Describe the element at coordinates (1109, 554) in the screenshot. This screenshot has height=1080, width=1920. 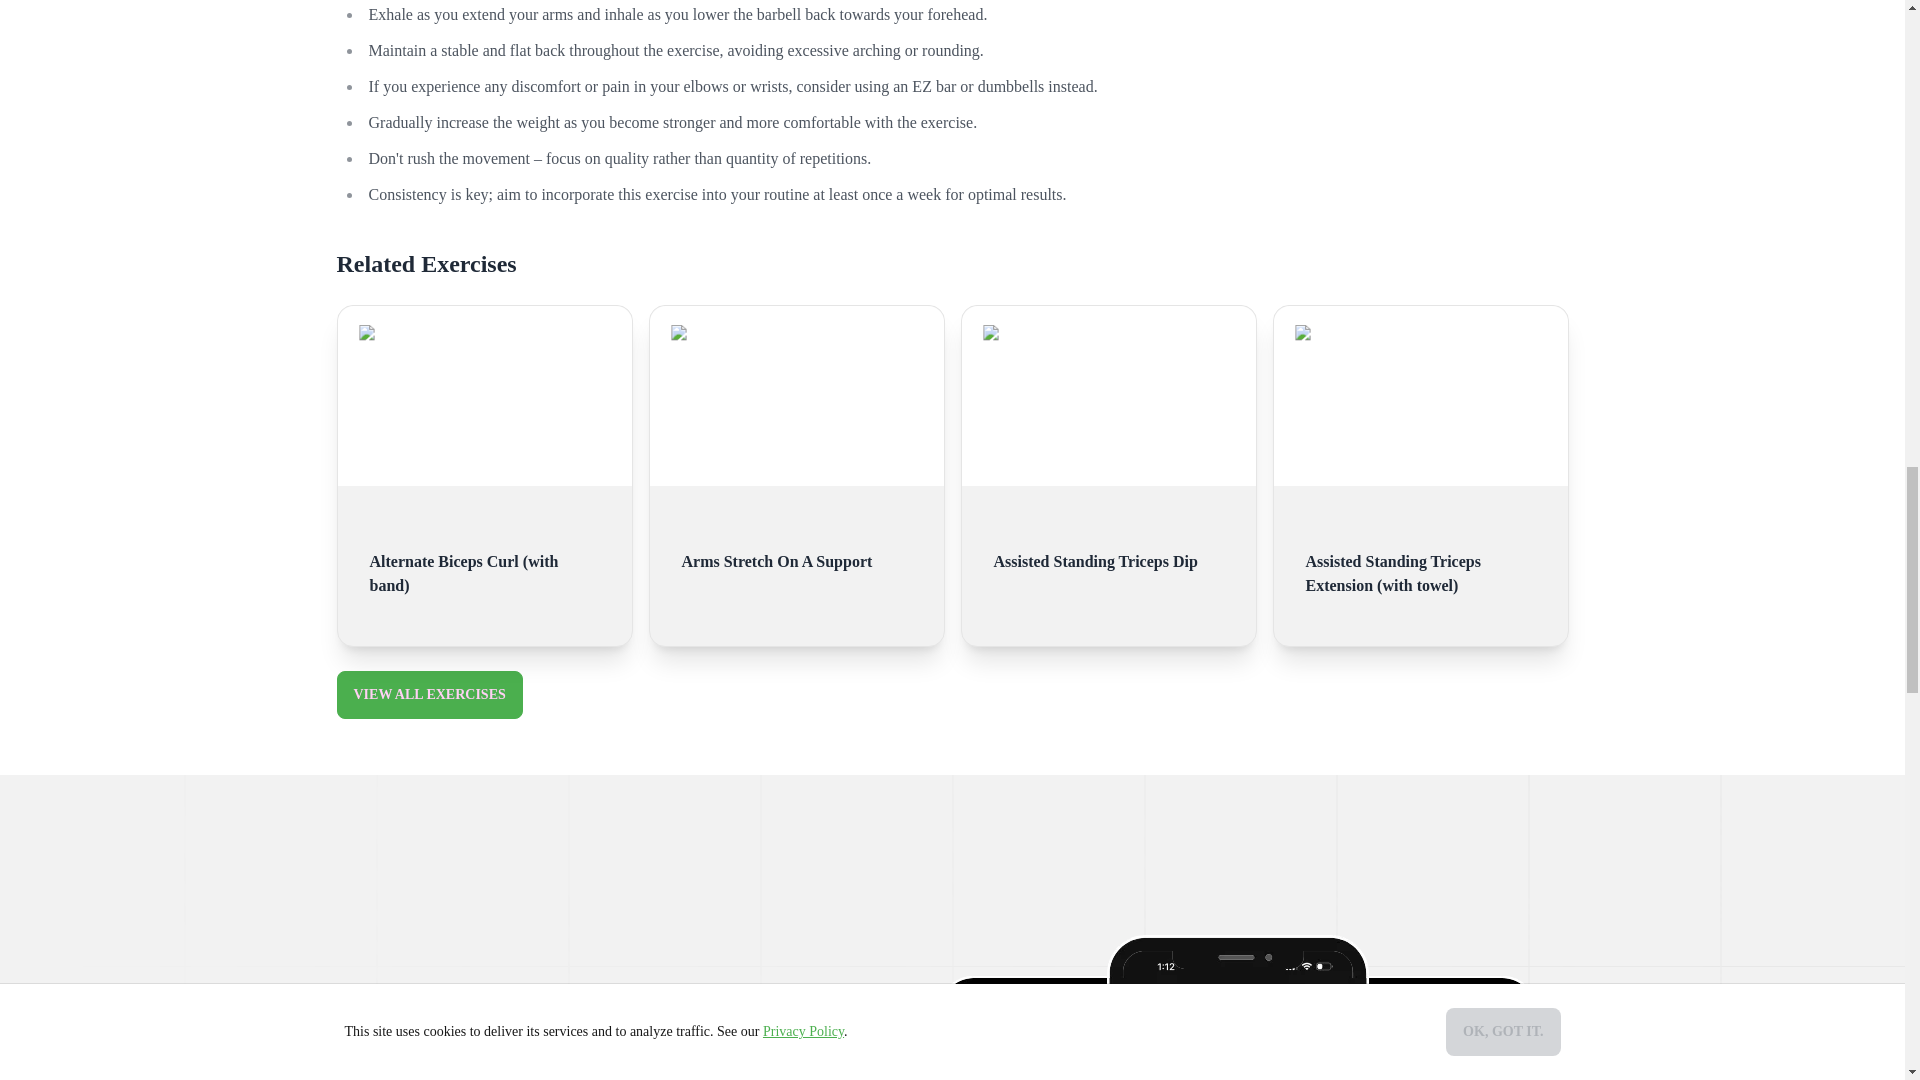
I see `Assisted Standing Triceps Dip` at that location.